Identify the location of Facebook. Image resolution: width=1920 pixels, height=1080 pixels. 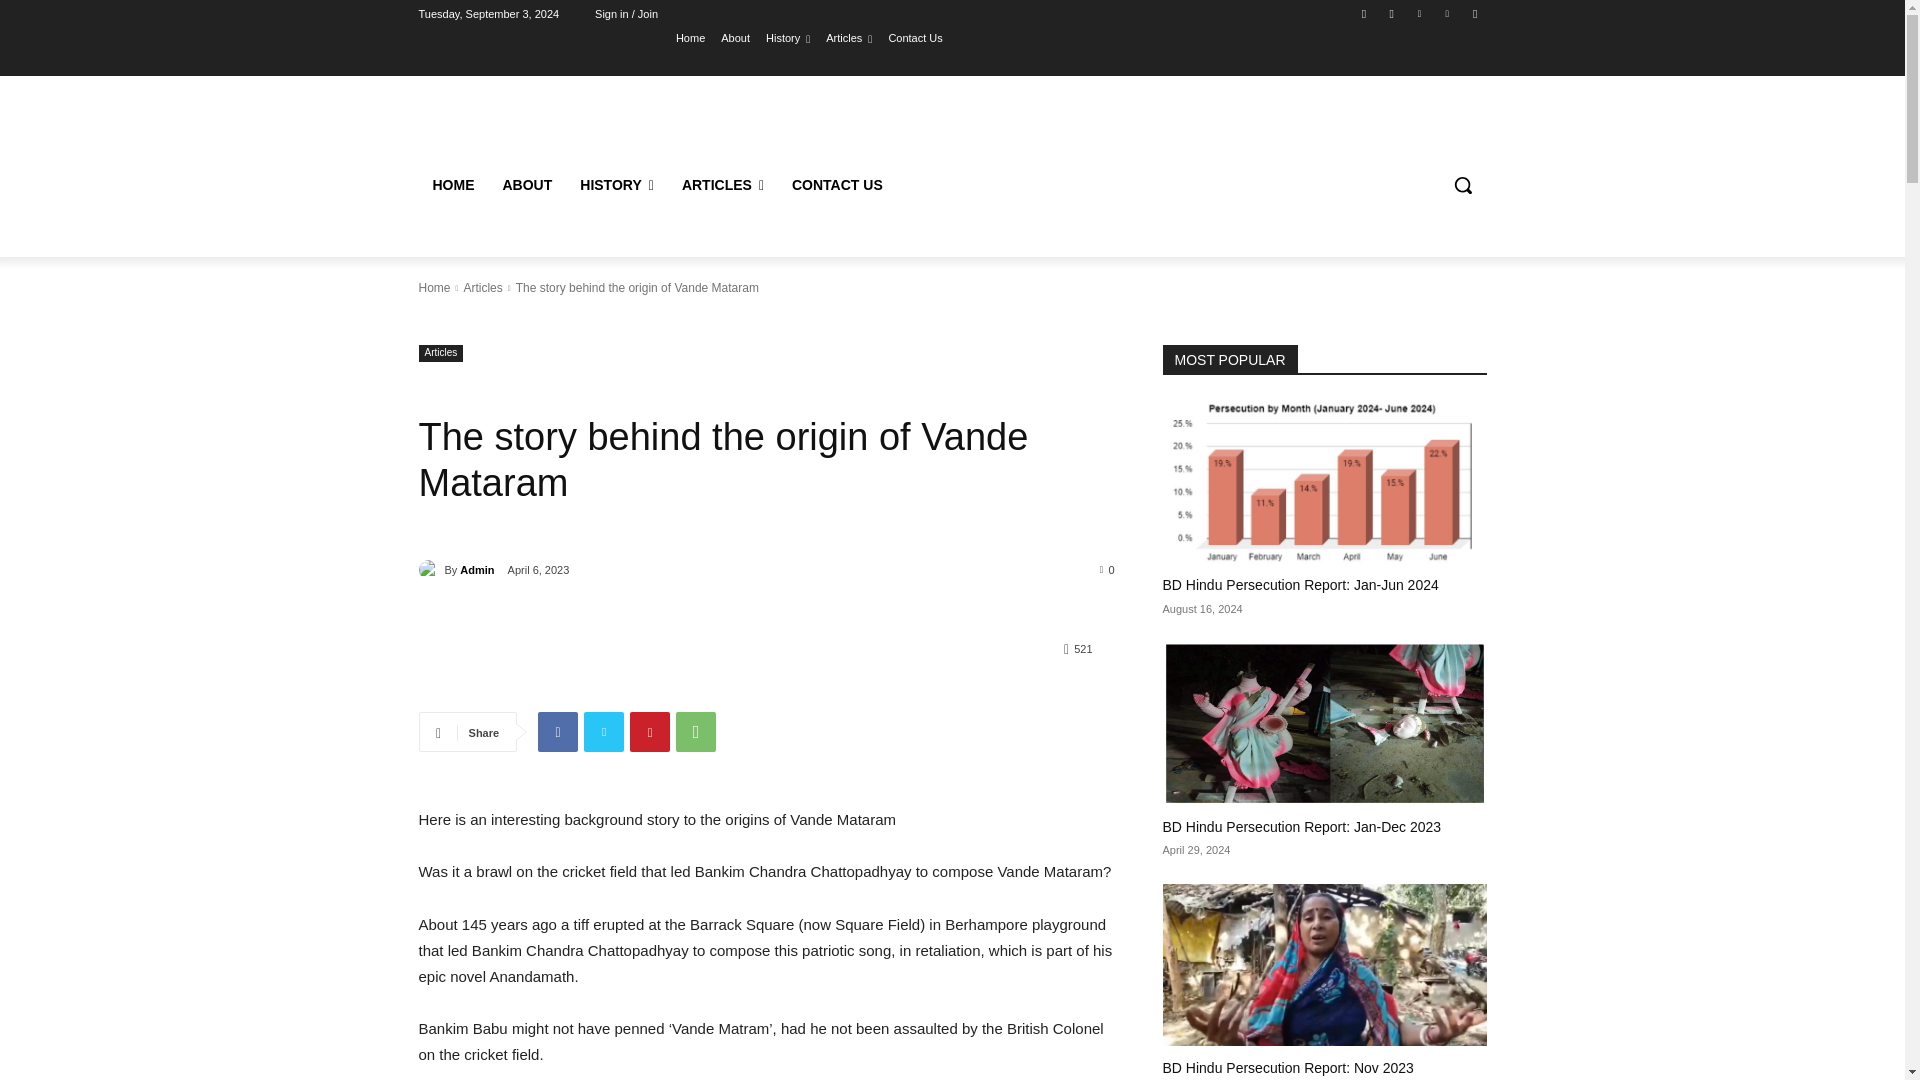
(1364, 13).